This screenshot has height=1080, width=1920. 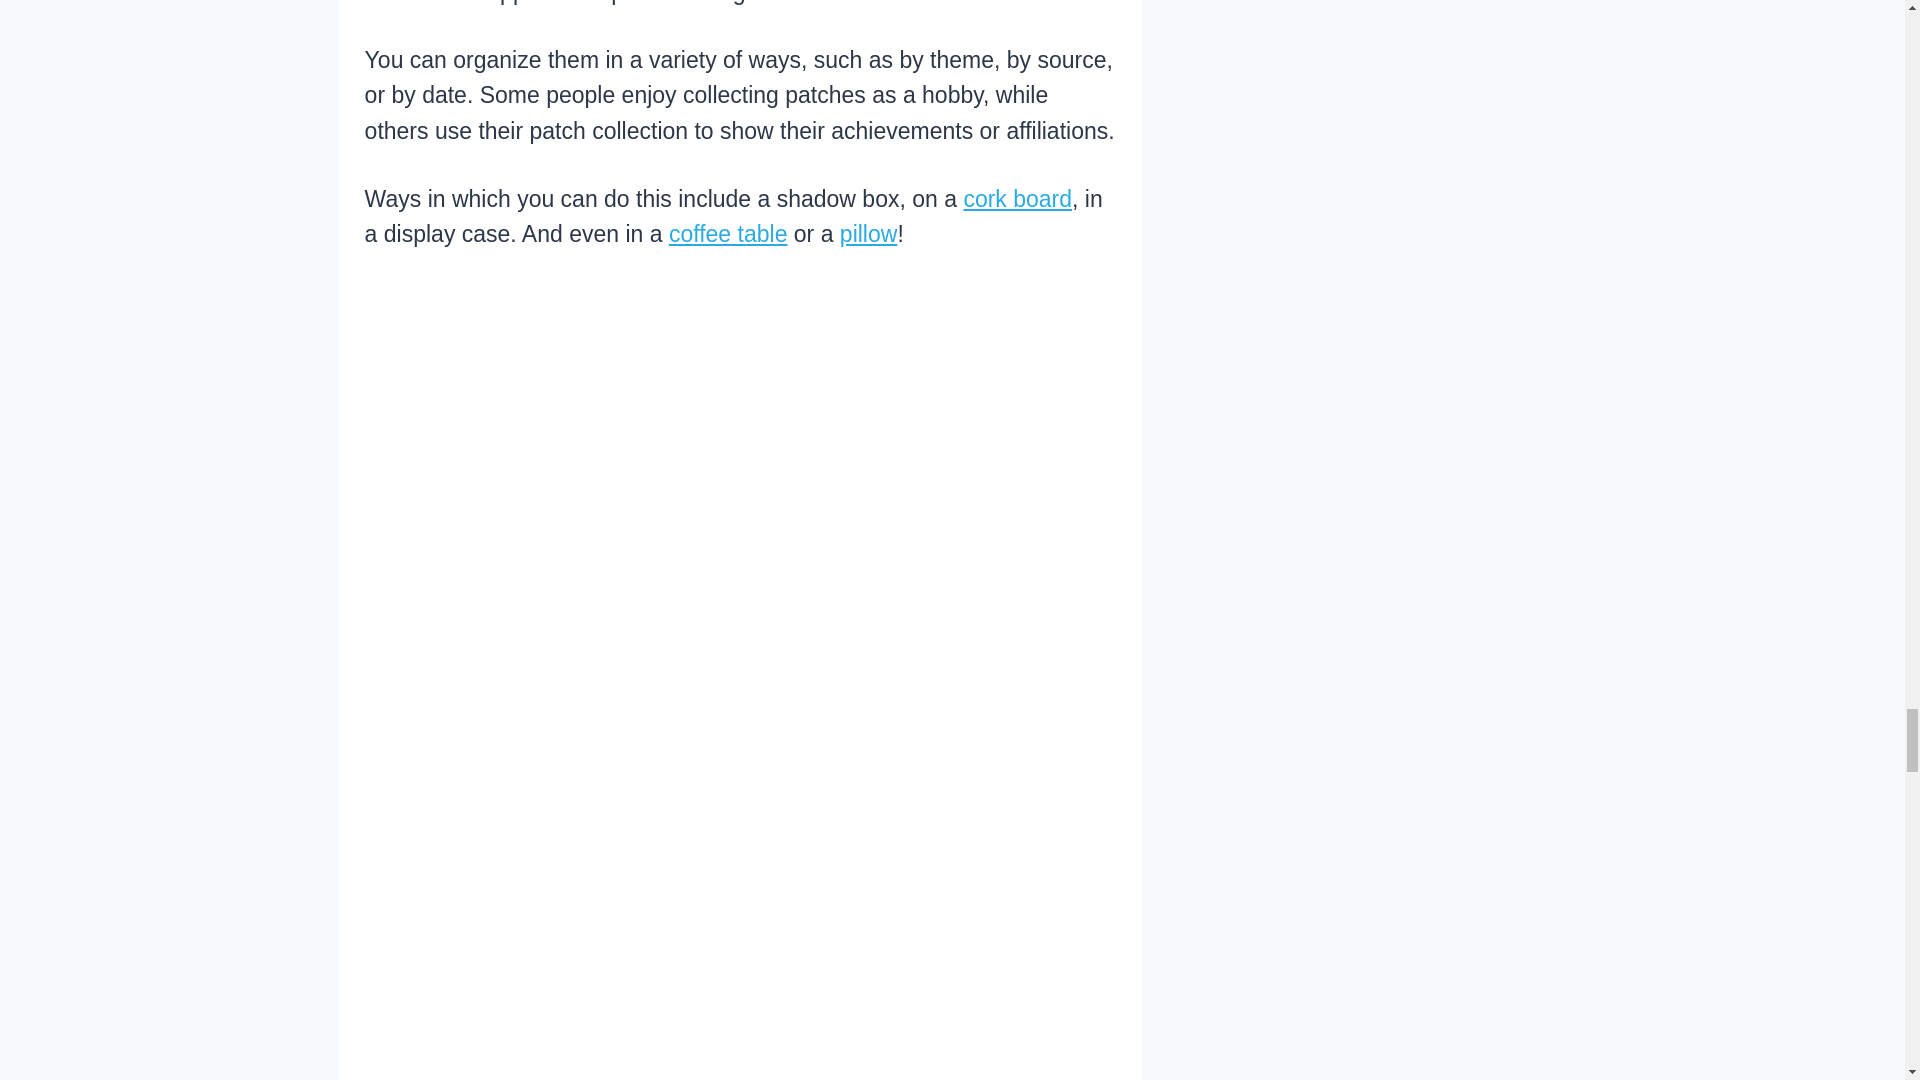 What do you see at coordinates (869, 234) in the screenshot?
I see `pillow` at bounding box center [869, 234].